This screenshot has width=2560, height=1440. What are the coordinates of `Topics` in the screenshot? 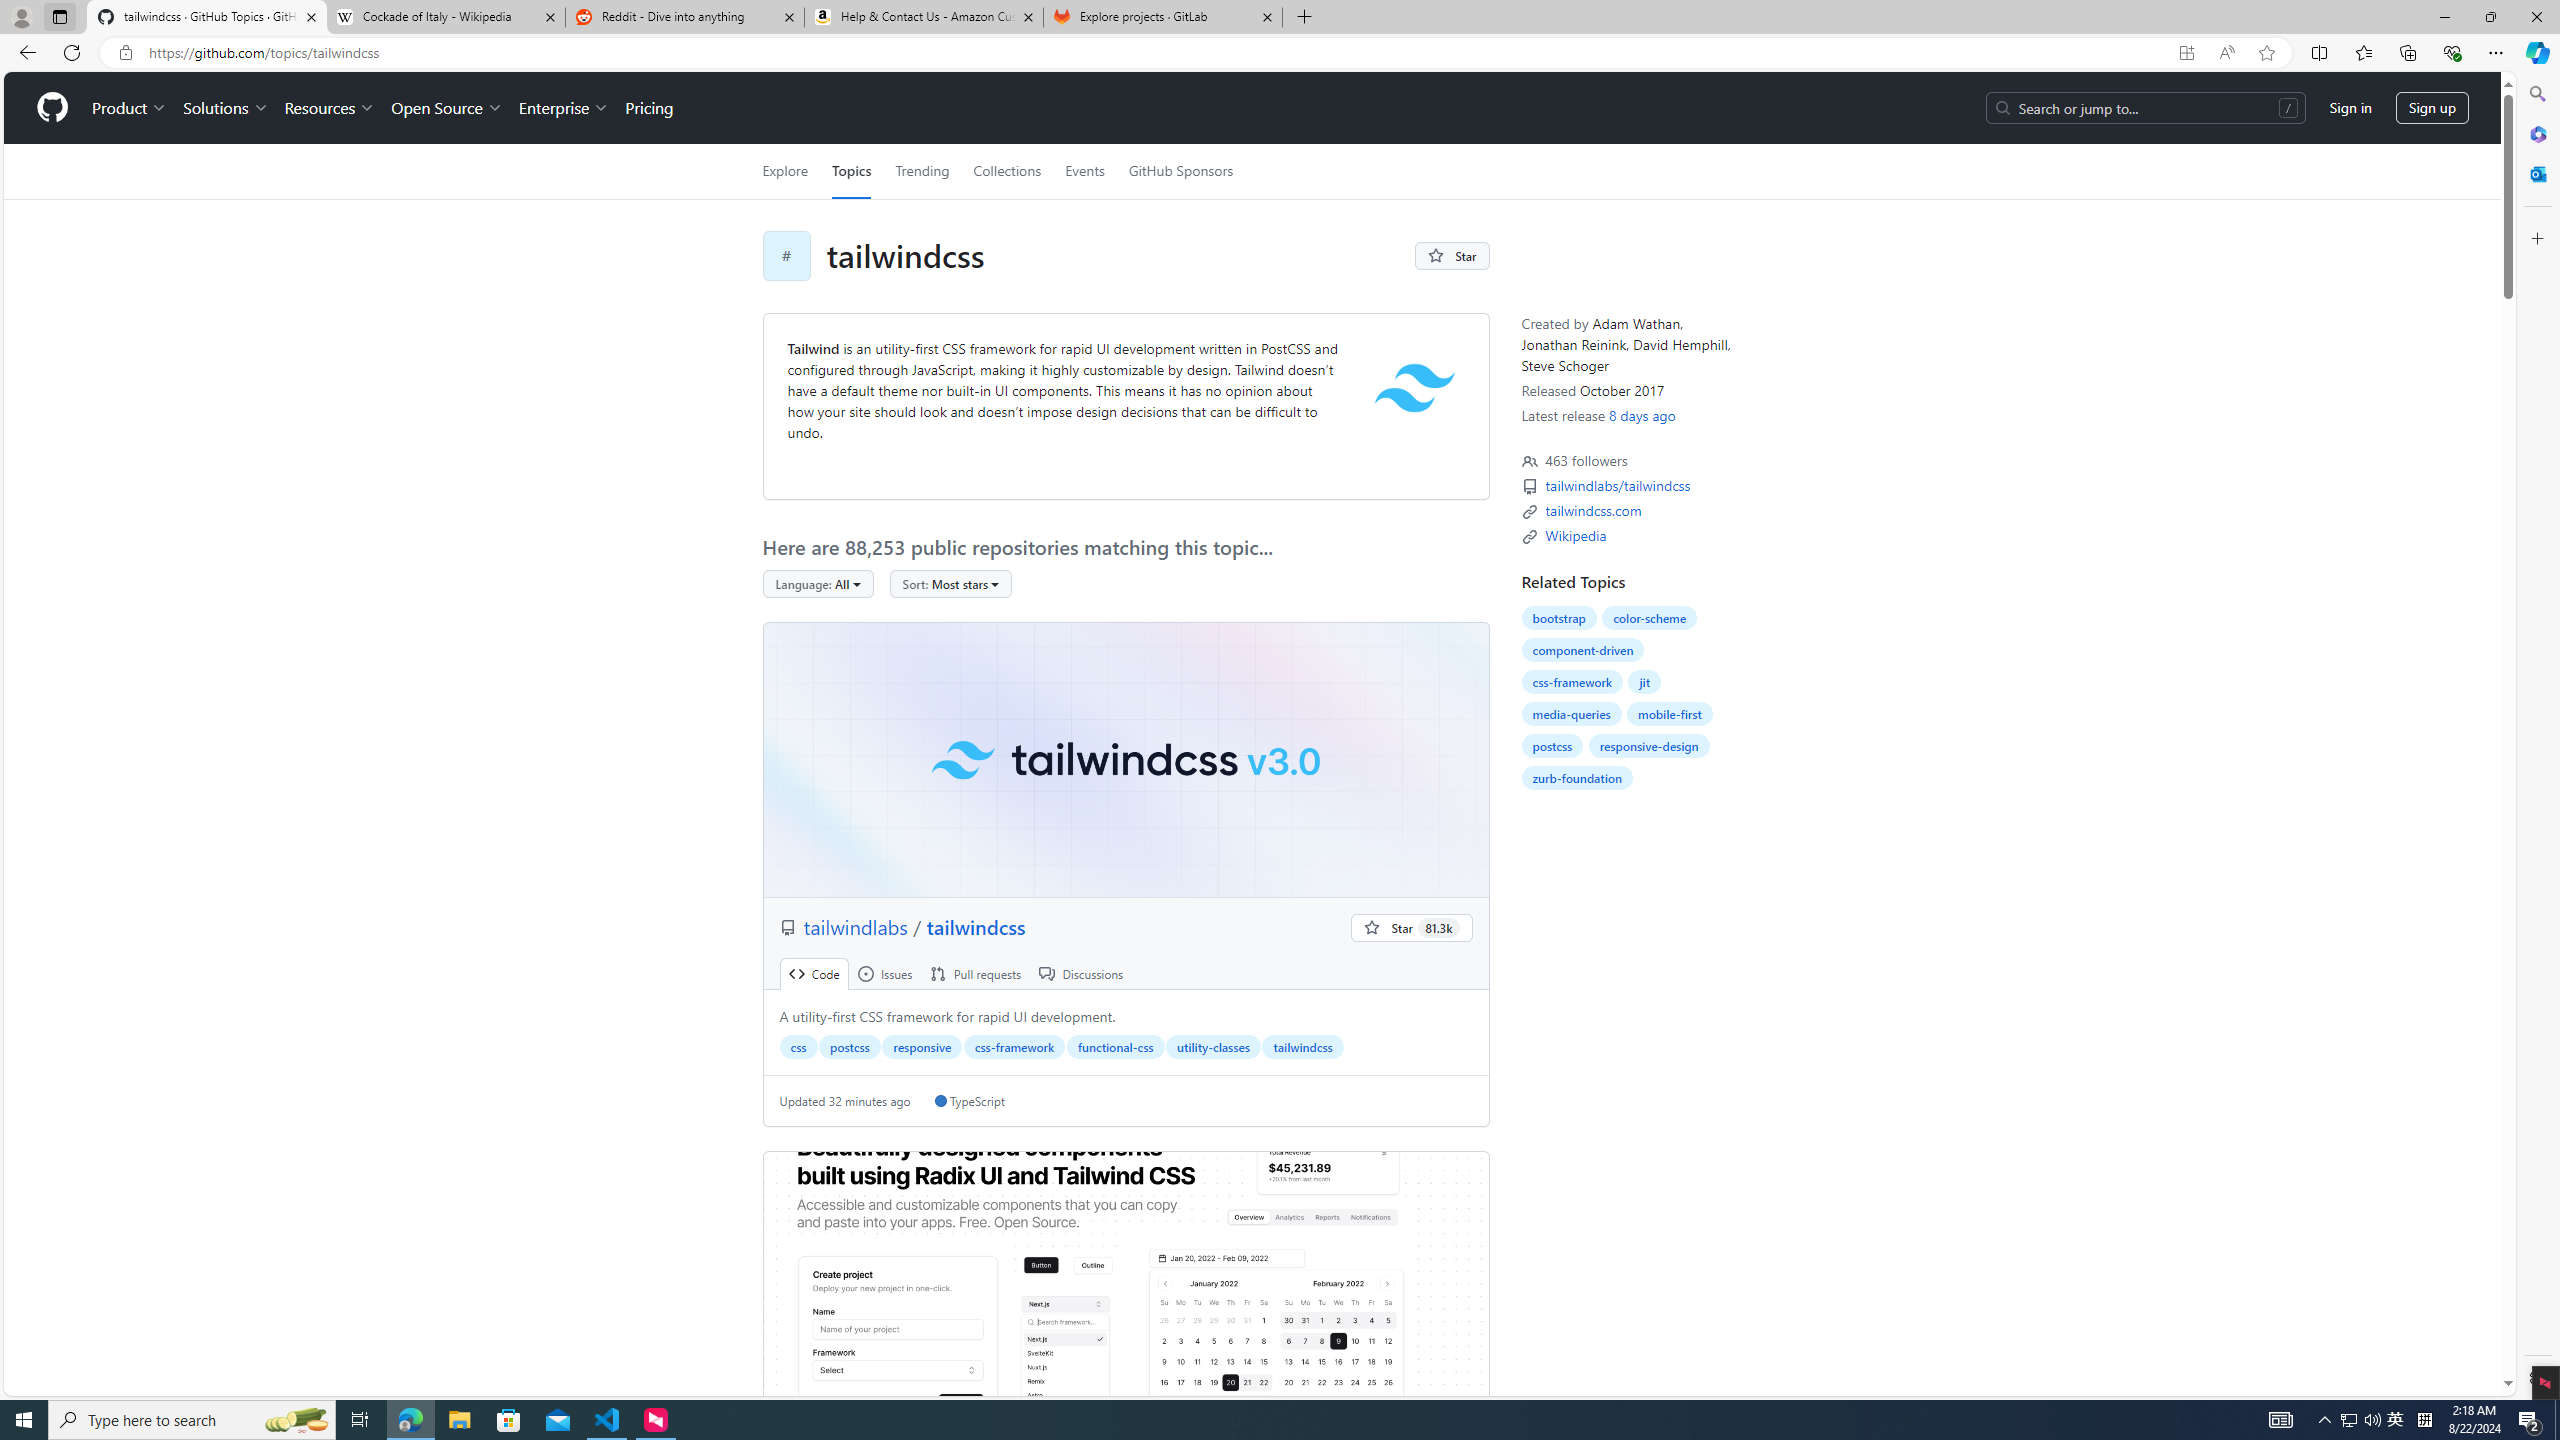 It's located at (852, 171).